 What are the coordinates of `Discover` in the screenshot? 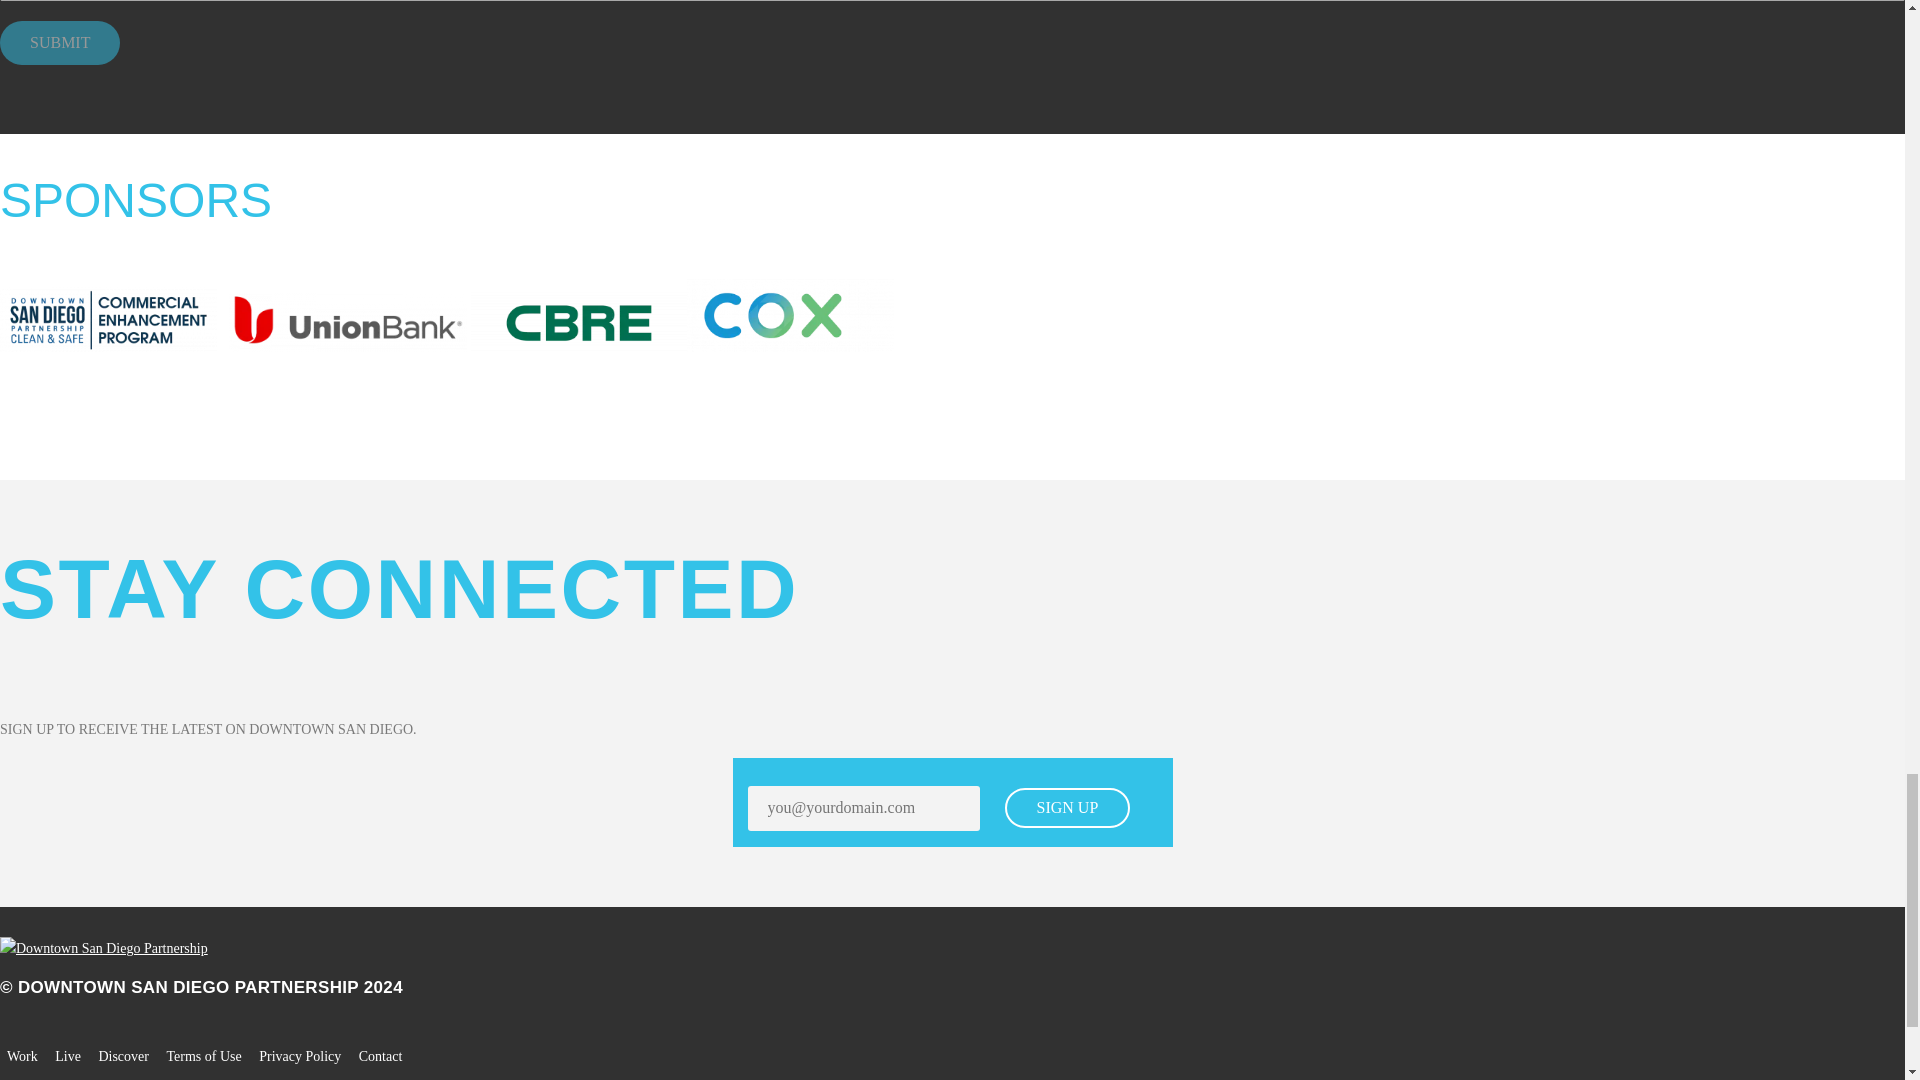 It's located at (123, 1056).